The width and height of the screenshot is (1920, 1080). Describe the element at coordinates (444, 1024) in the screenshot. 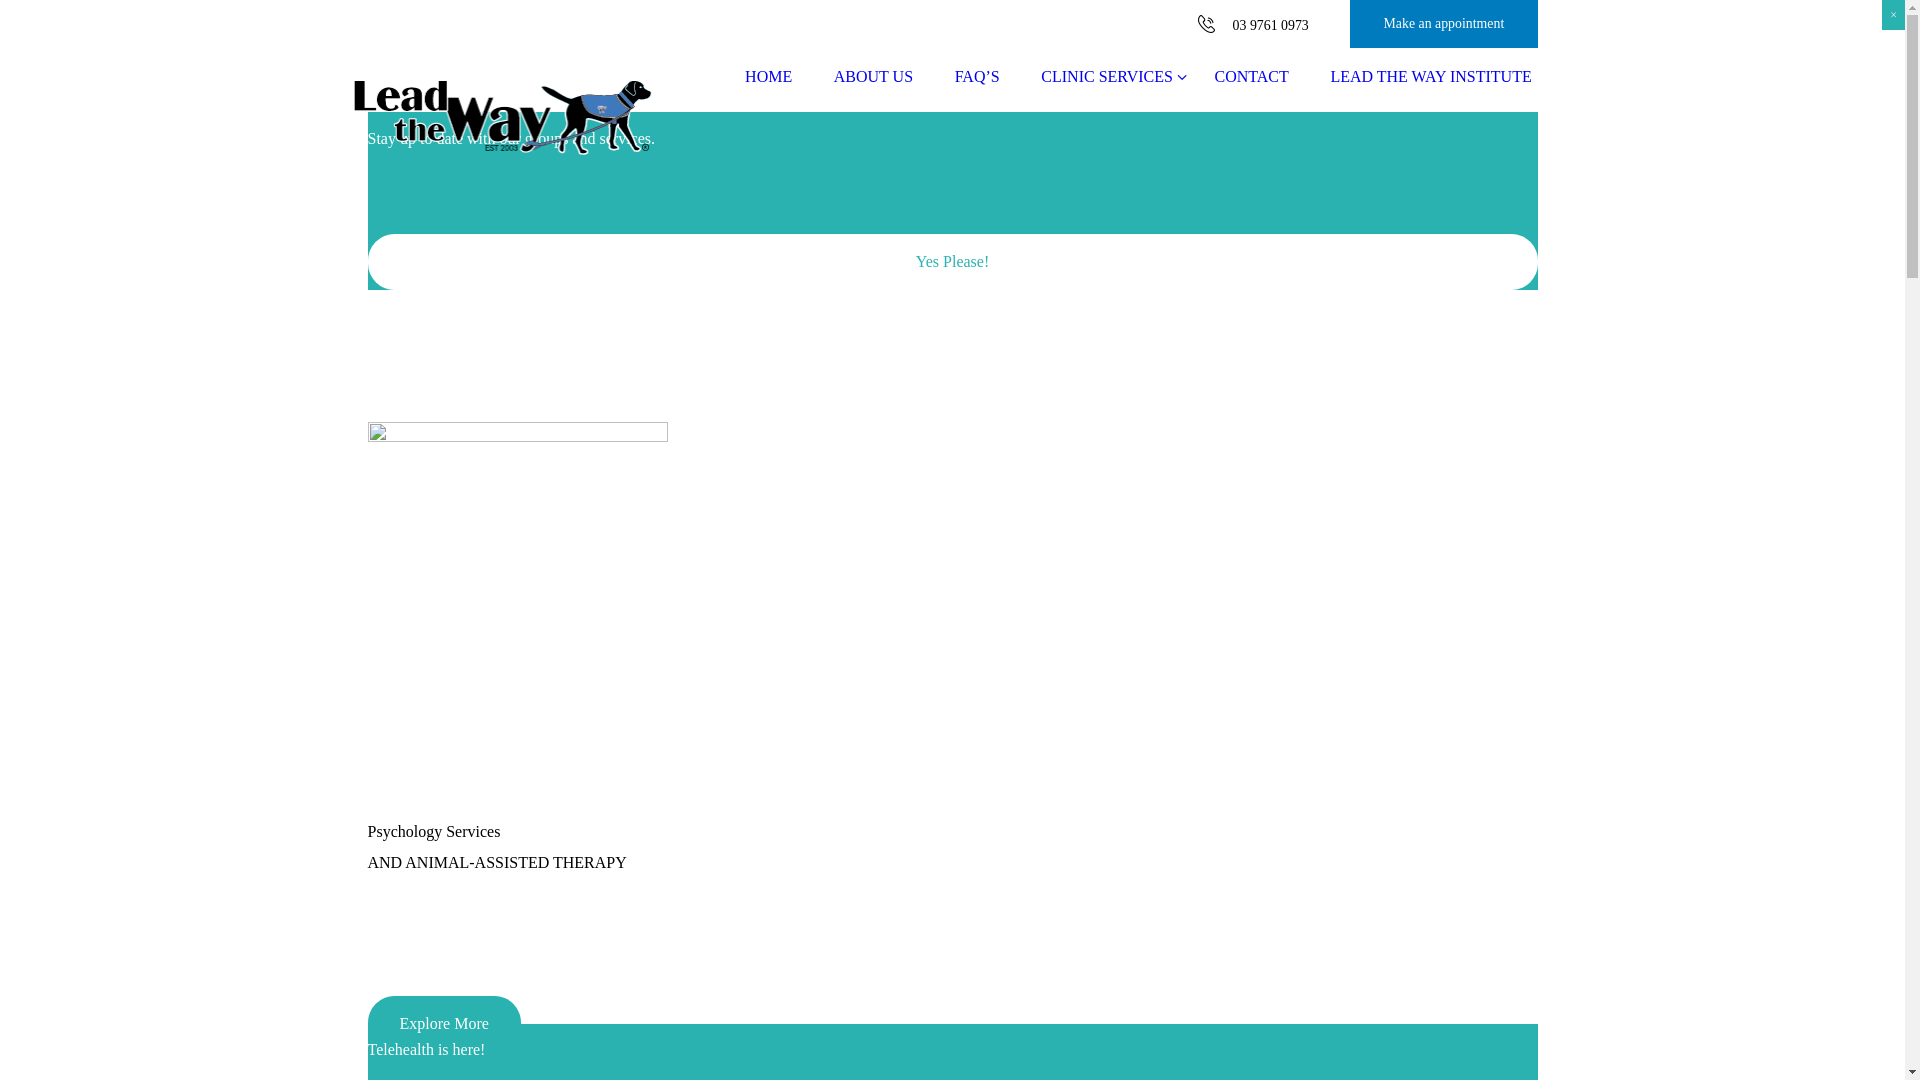

I see `Explore More` at that location.